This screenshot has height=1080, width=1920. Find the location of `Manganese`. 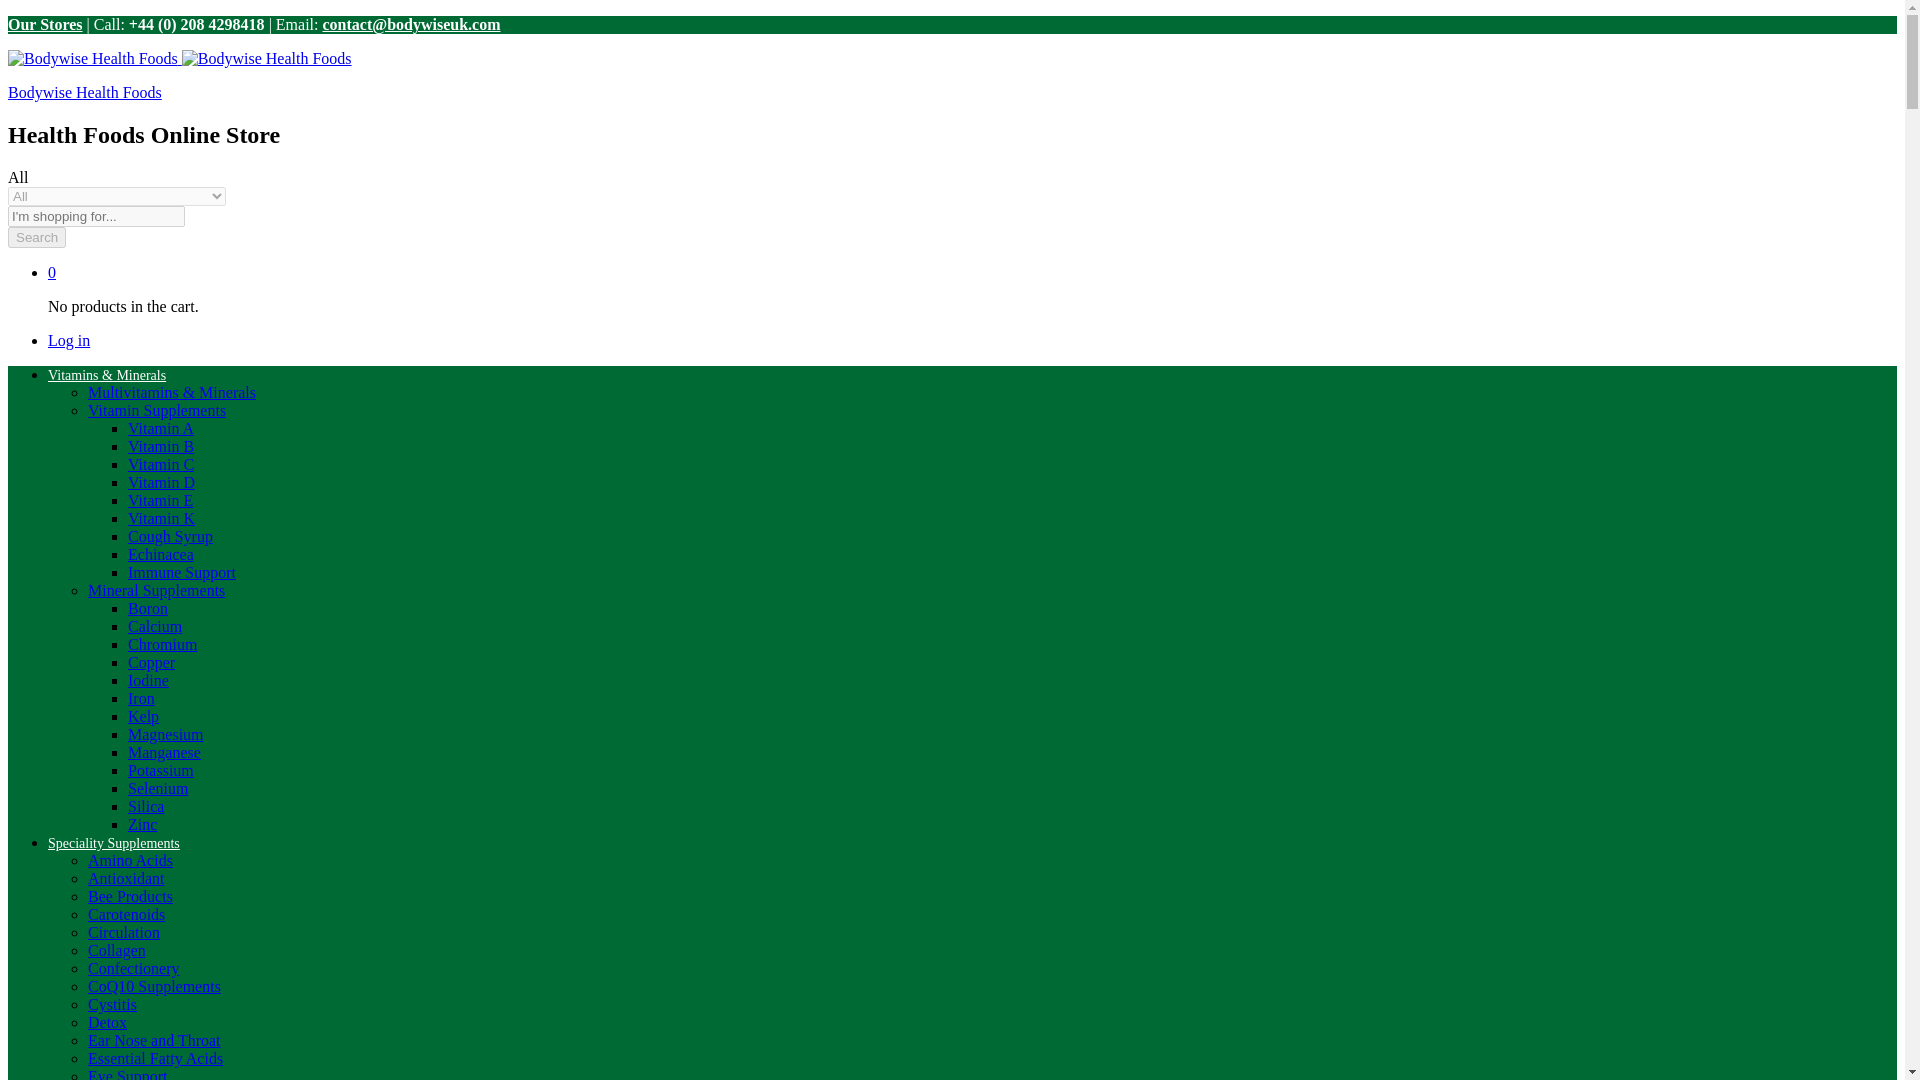

Manganese is located at coordinates (164, 752).